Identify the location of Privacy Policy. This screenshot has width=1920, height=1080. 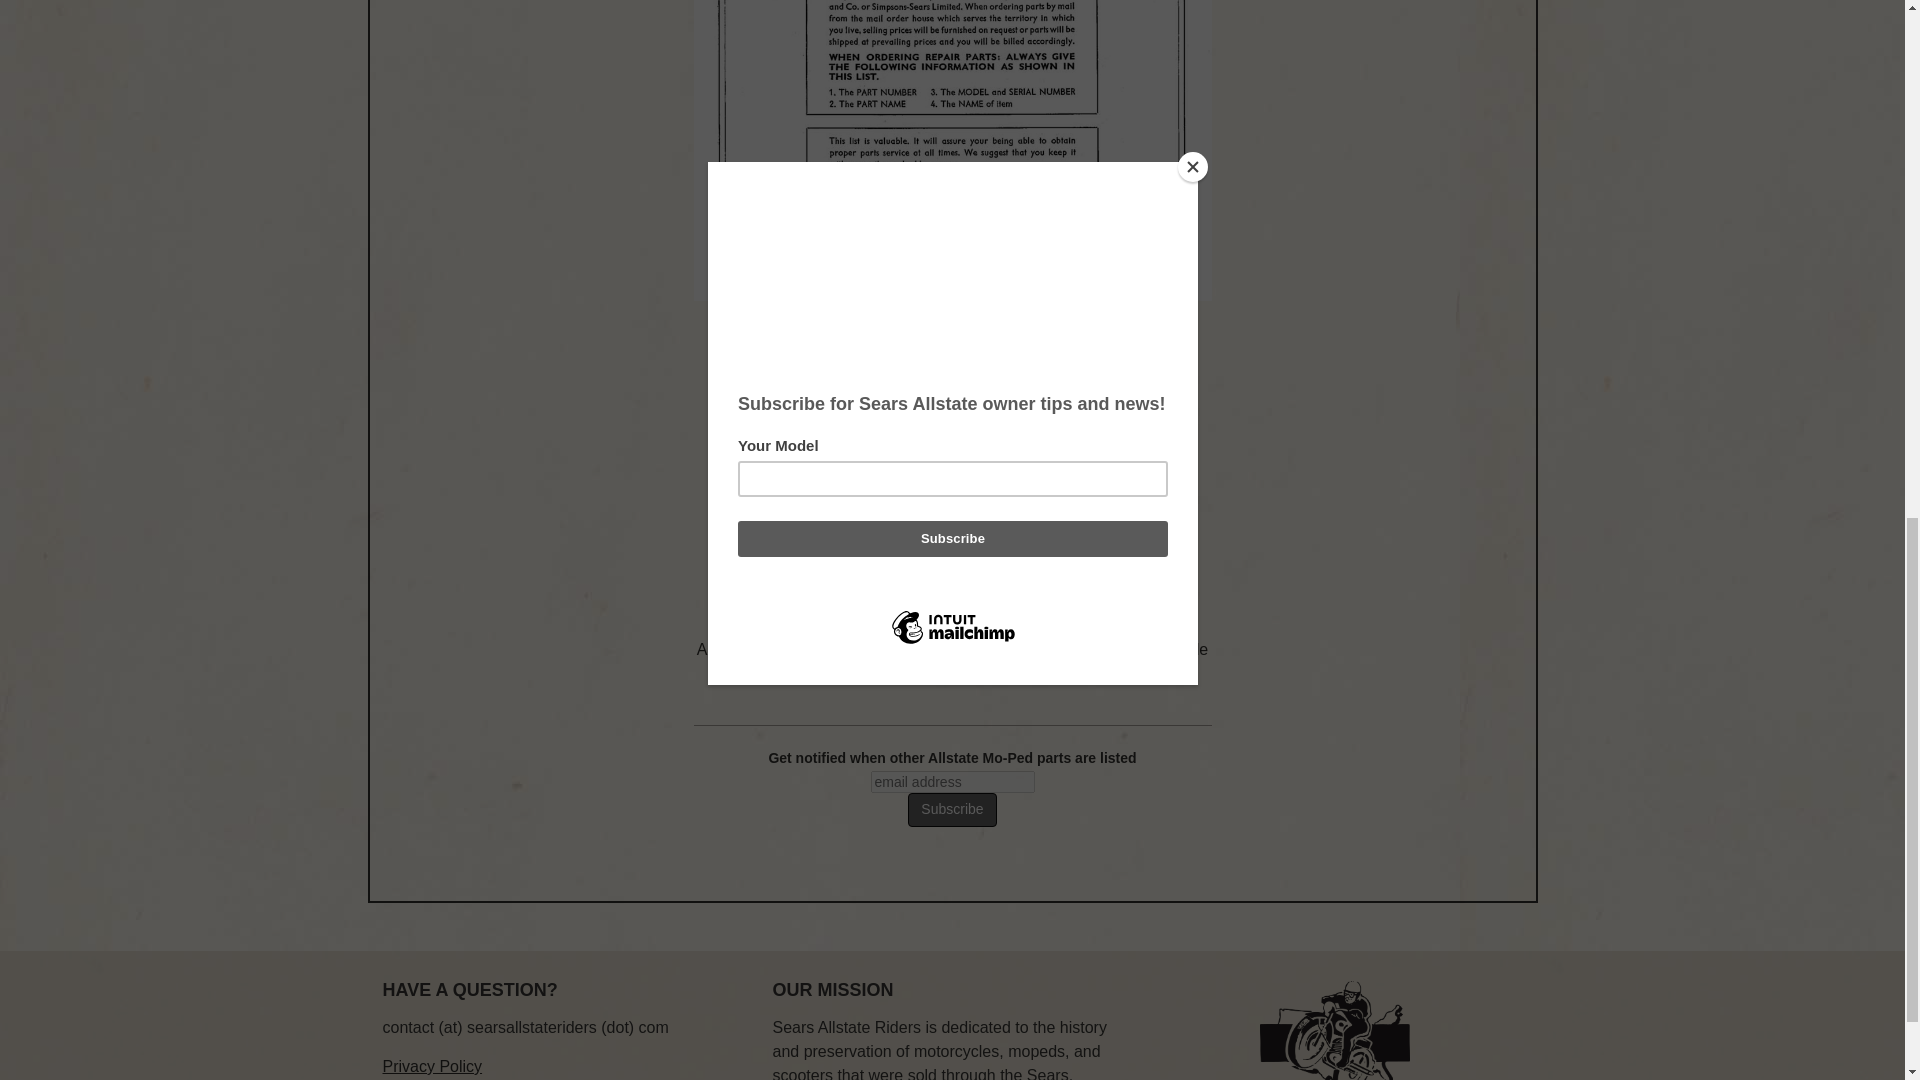
(432, 1066).